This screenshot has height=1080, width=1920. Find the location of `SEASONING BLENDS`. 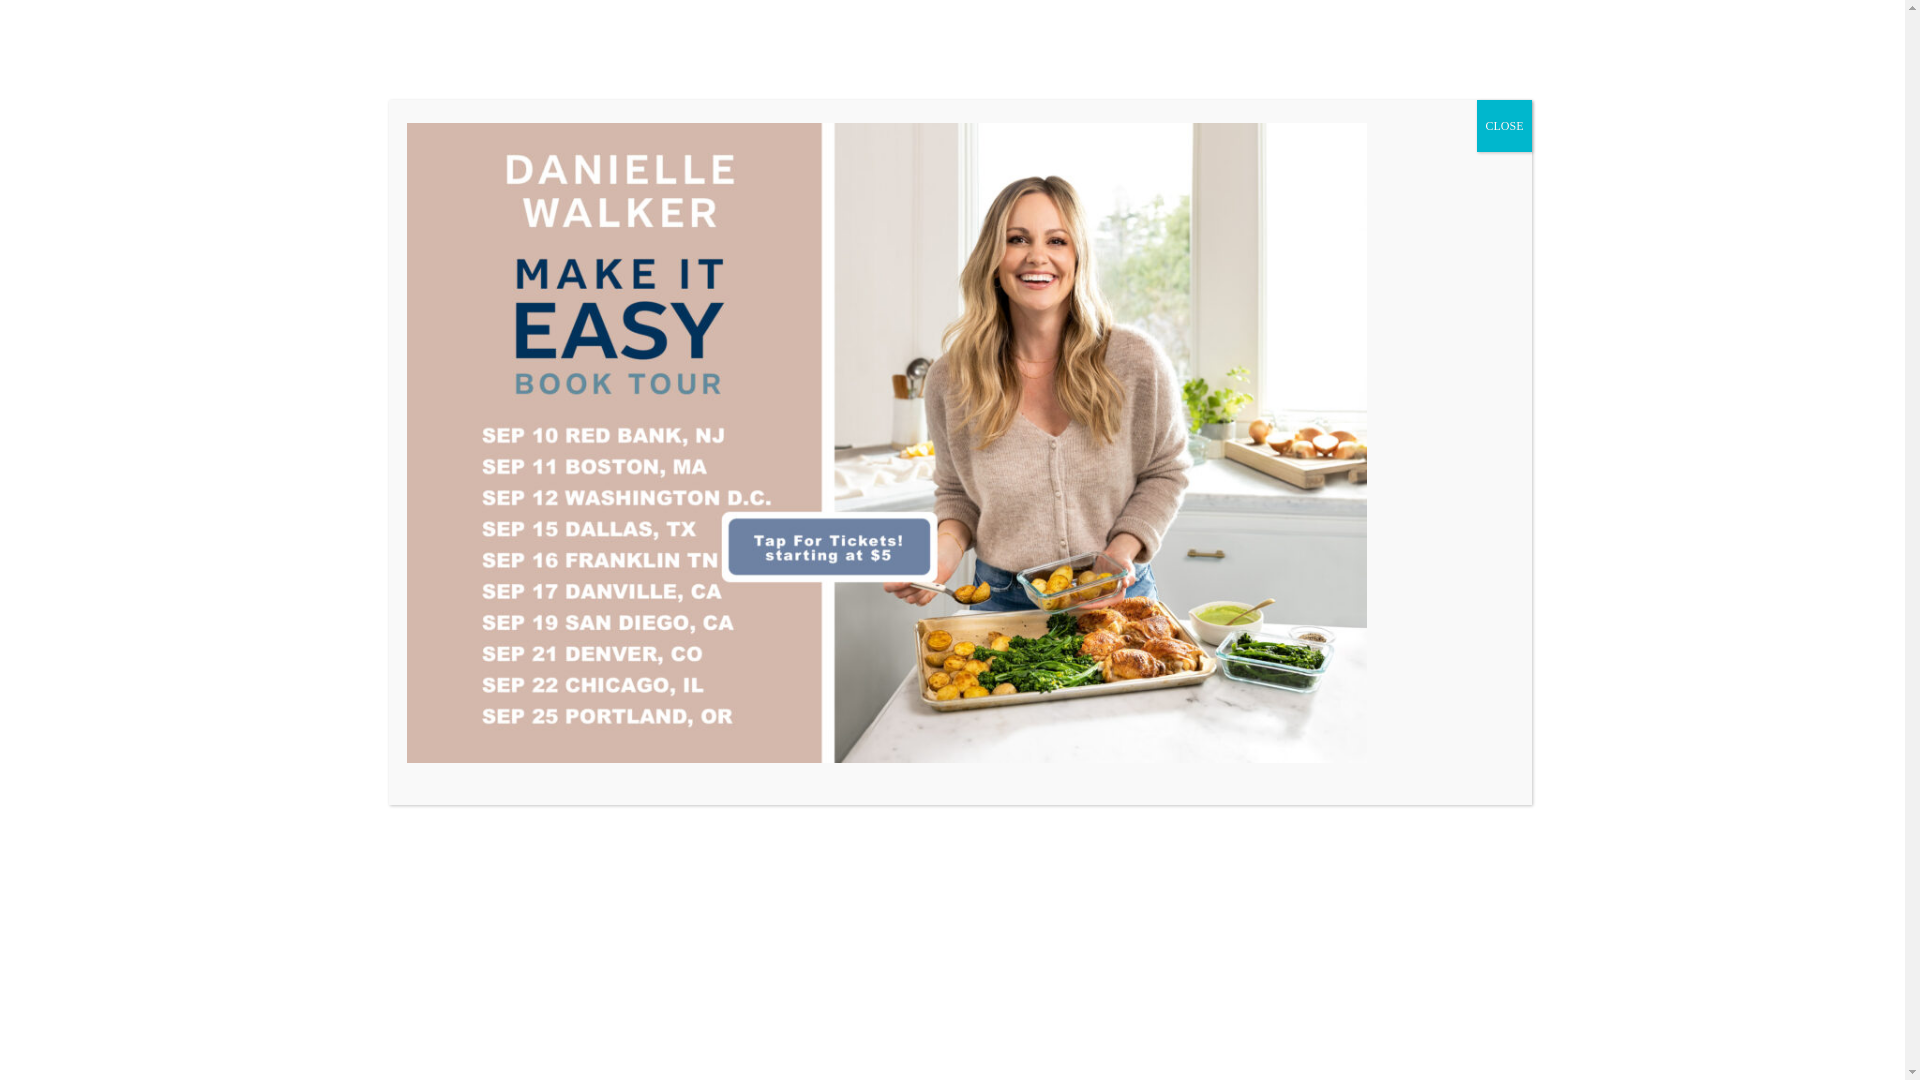

SEASONING BLENDS is located at coordinates (838, 412).